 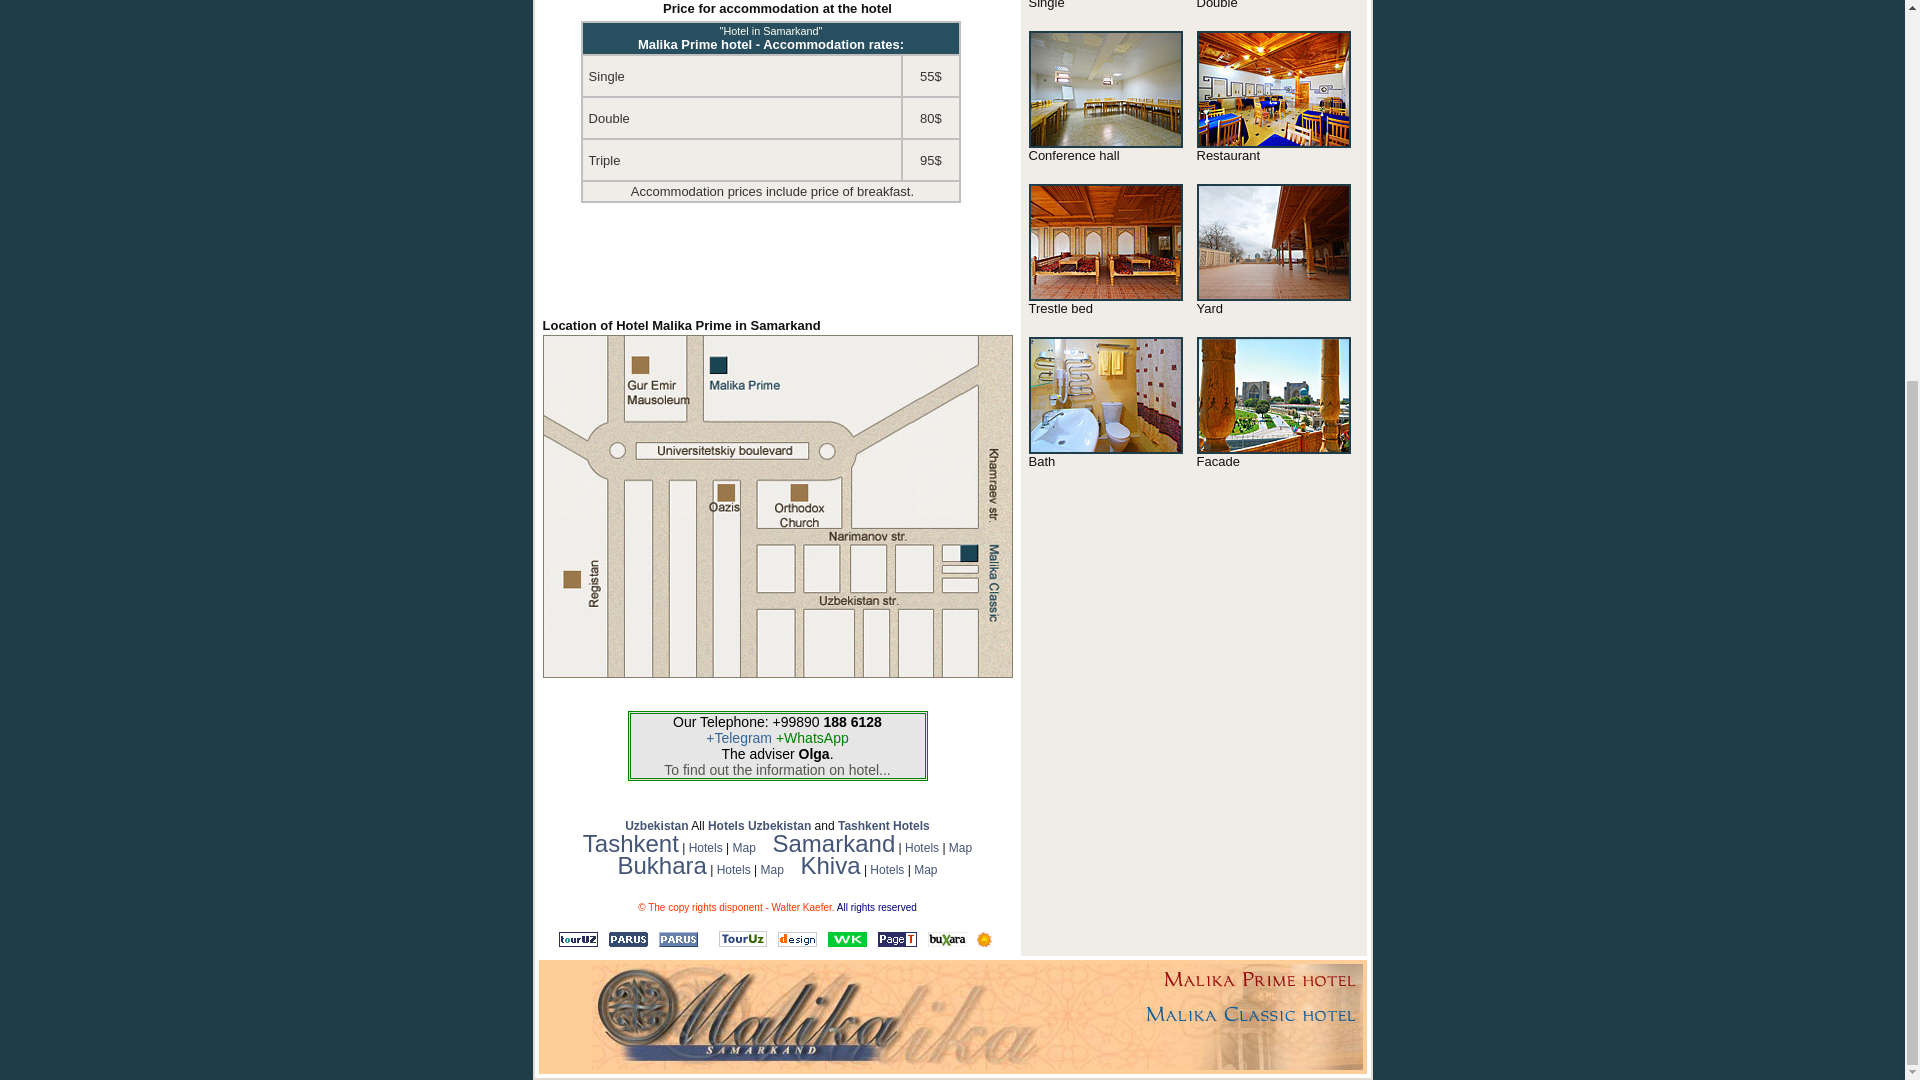 I want to click on Tashkent Hotels, so click(x=883, y=825).